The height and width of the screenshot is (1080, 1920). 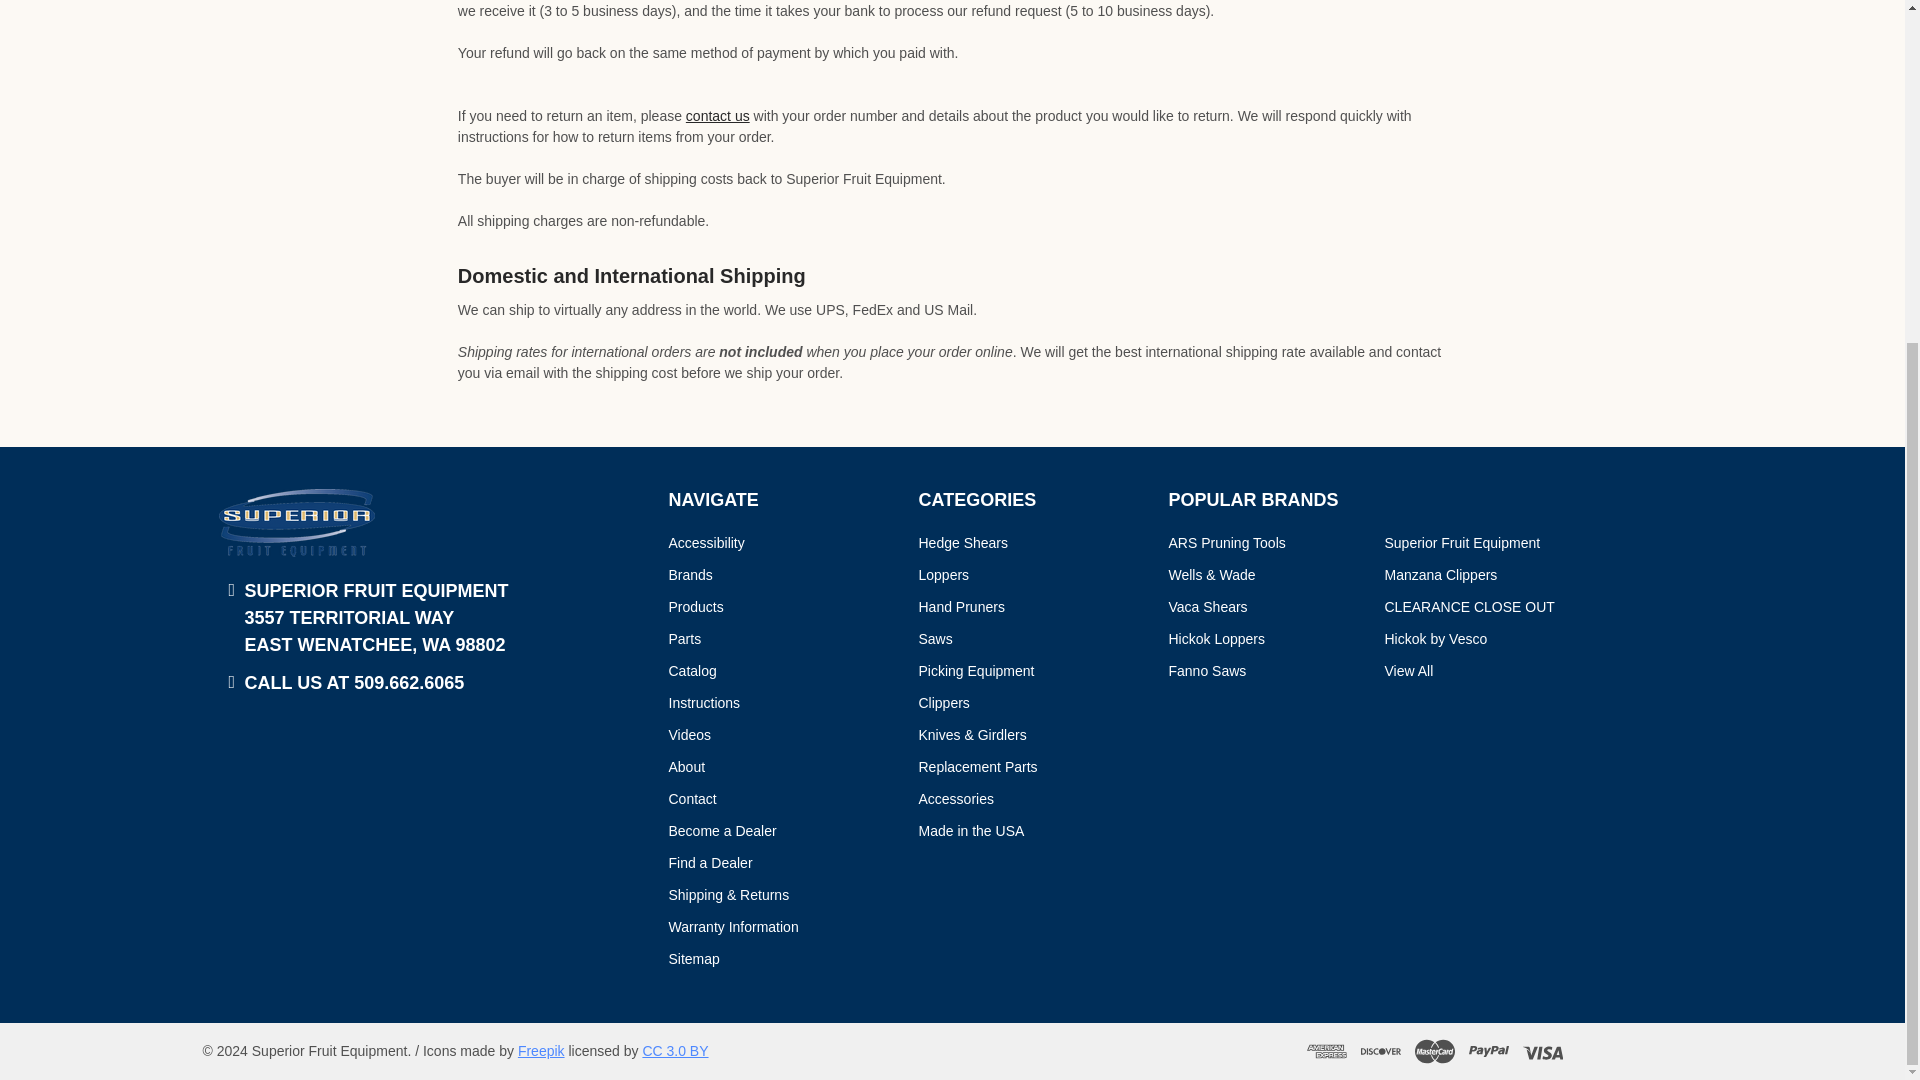 I want to click on Creative Commons BY 3.0, so click(x=674, y=1051).